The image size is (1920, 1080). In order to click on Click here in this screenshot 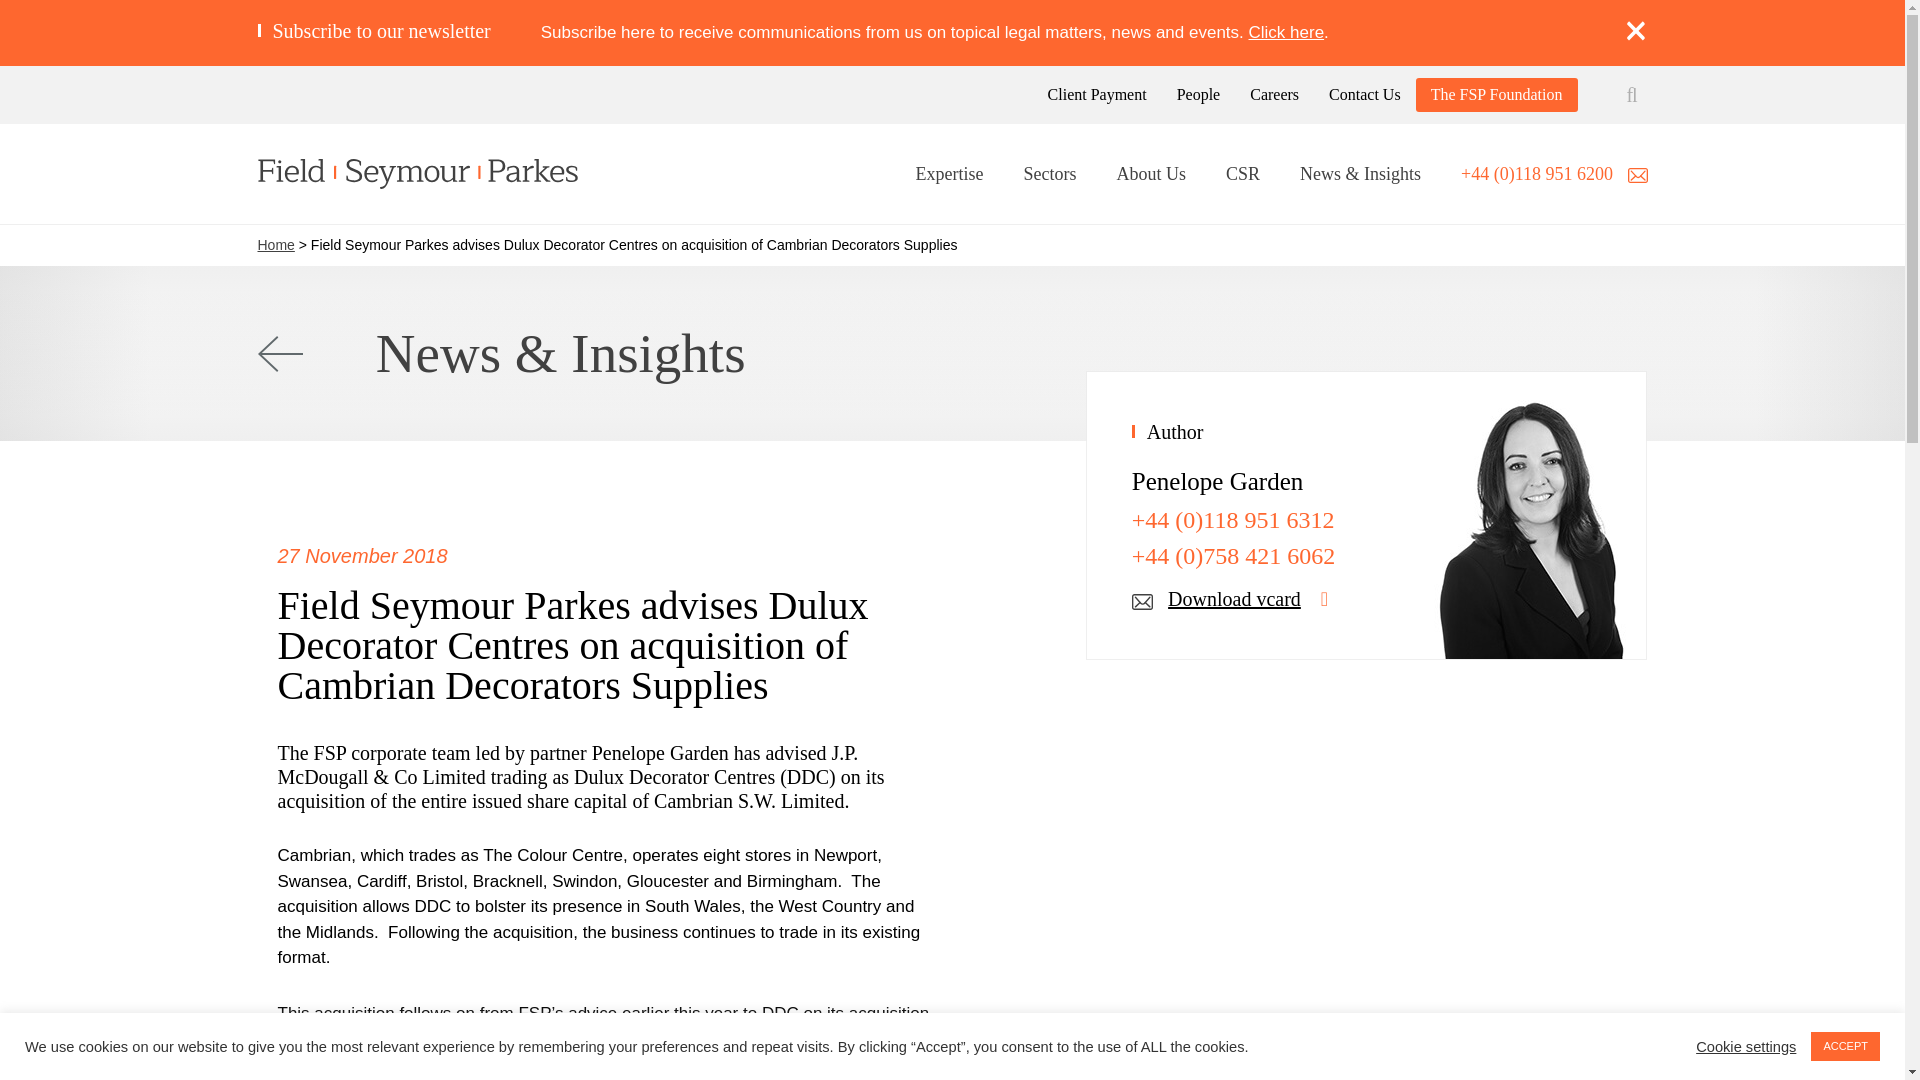, I will do `click(1286, 32)`.